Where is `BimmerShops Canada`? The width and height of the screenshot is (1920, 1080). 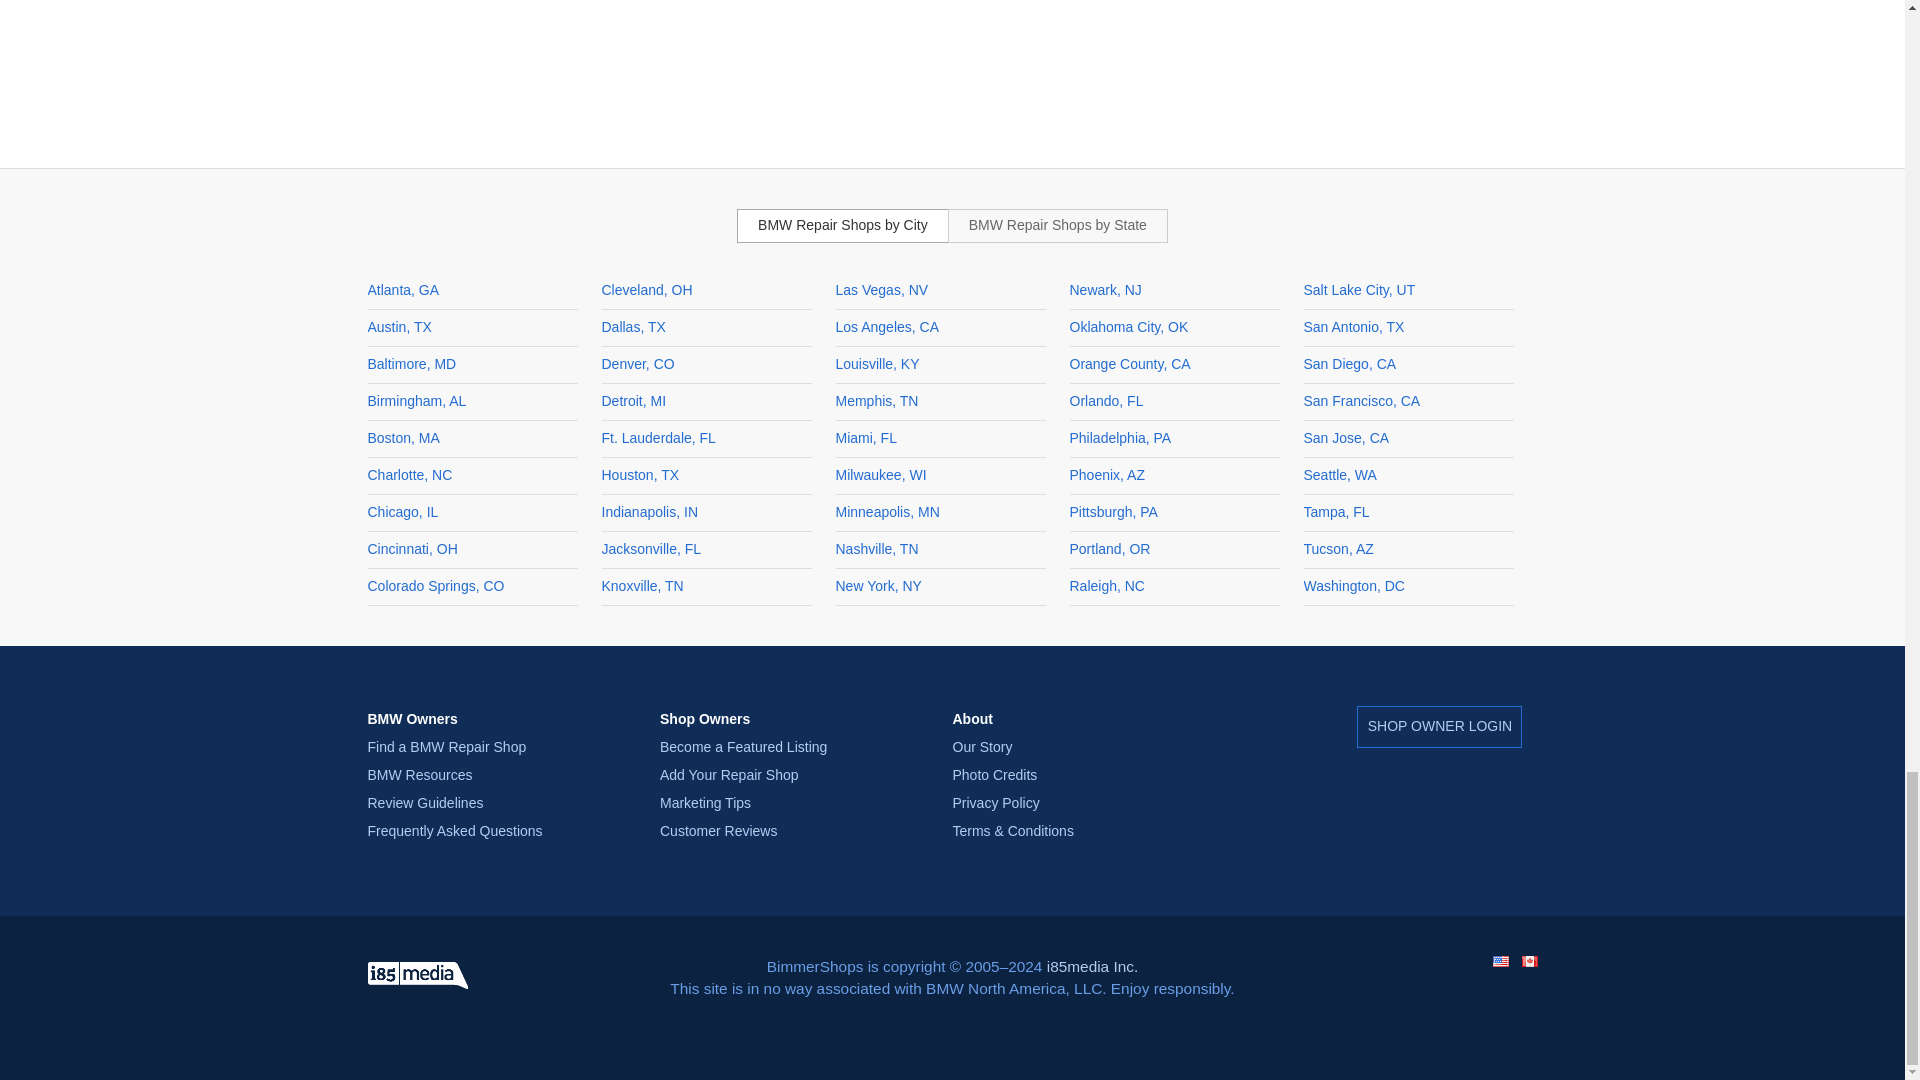 BimmerShops Canada is located at coordinates (1530, 960).